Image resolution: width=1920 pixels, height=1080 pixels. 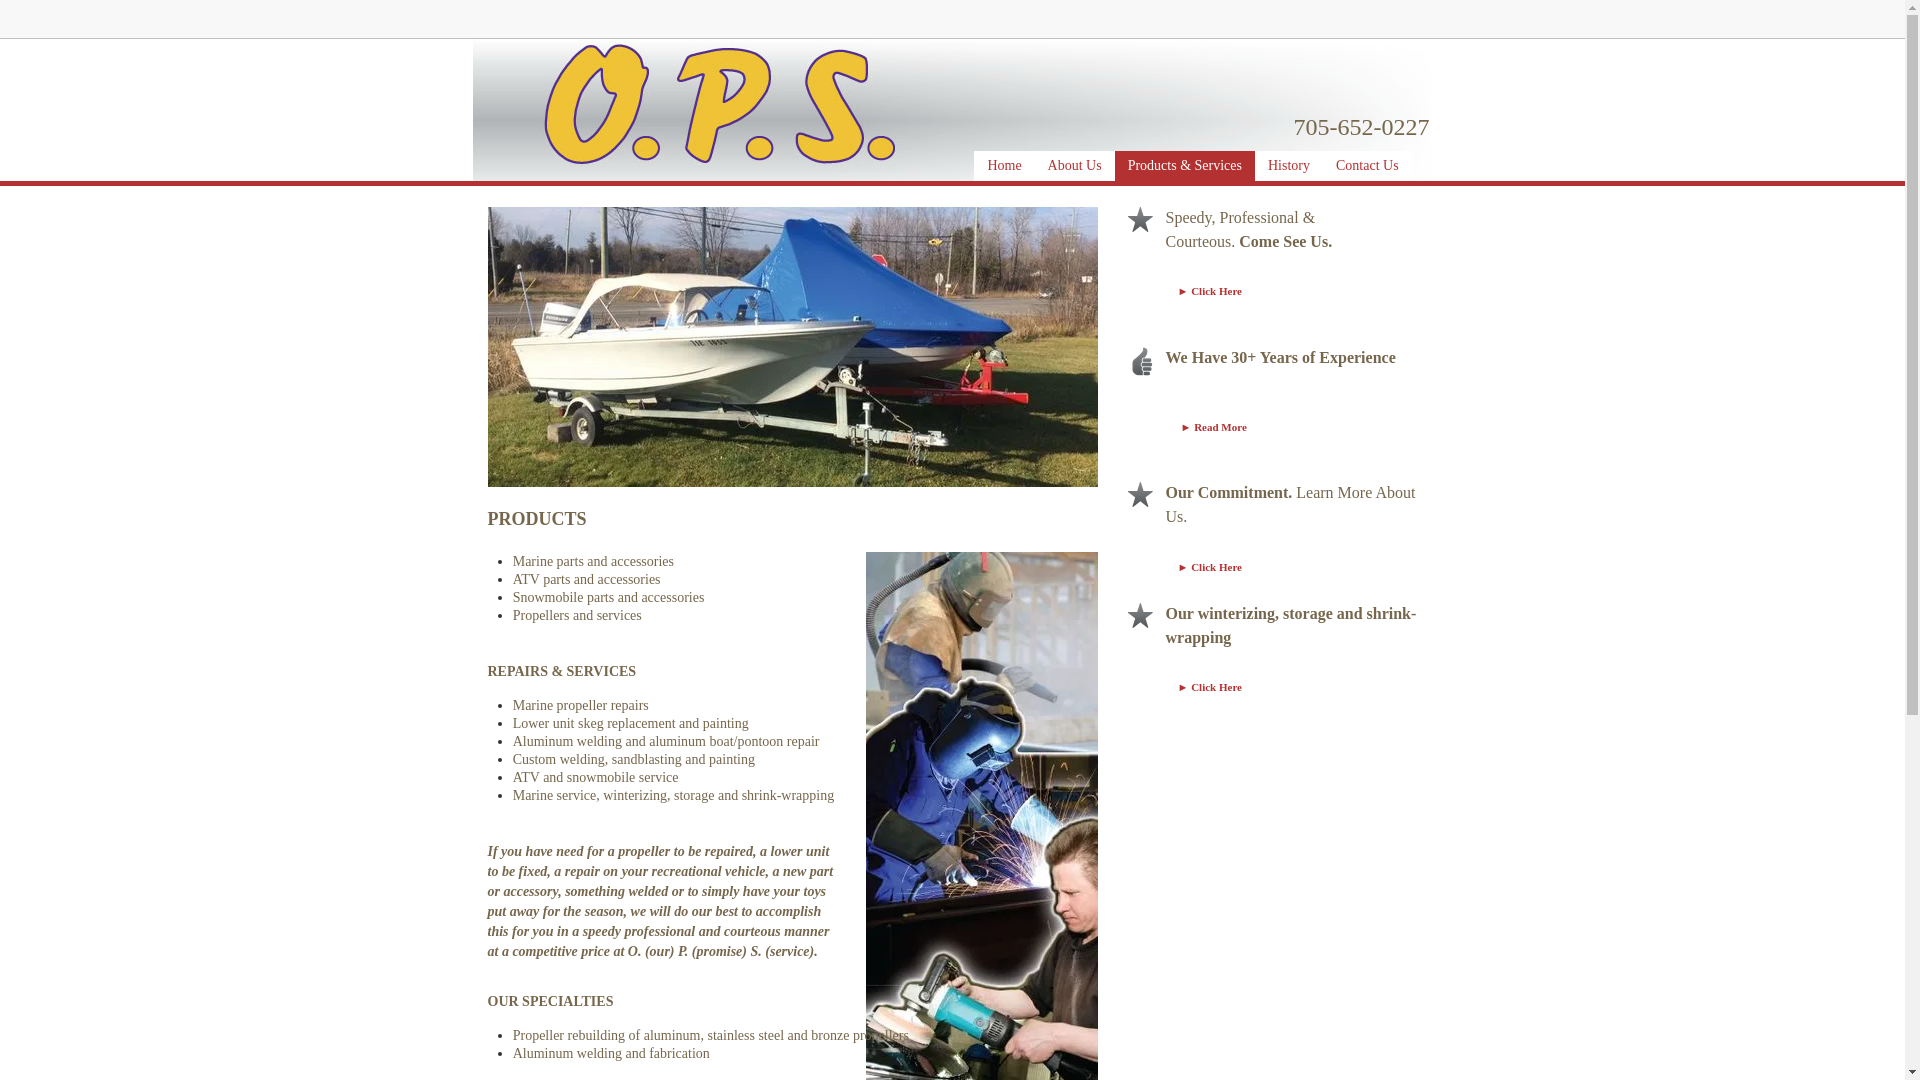 What do you see at coordinates (1362, 132) in the screenshot?
I see `705-652-0227` at bounding box center [1362, 132].